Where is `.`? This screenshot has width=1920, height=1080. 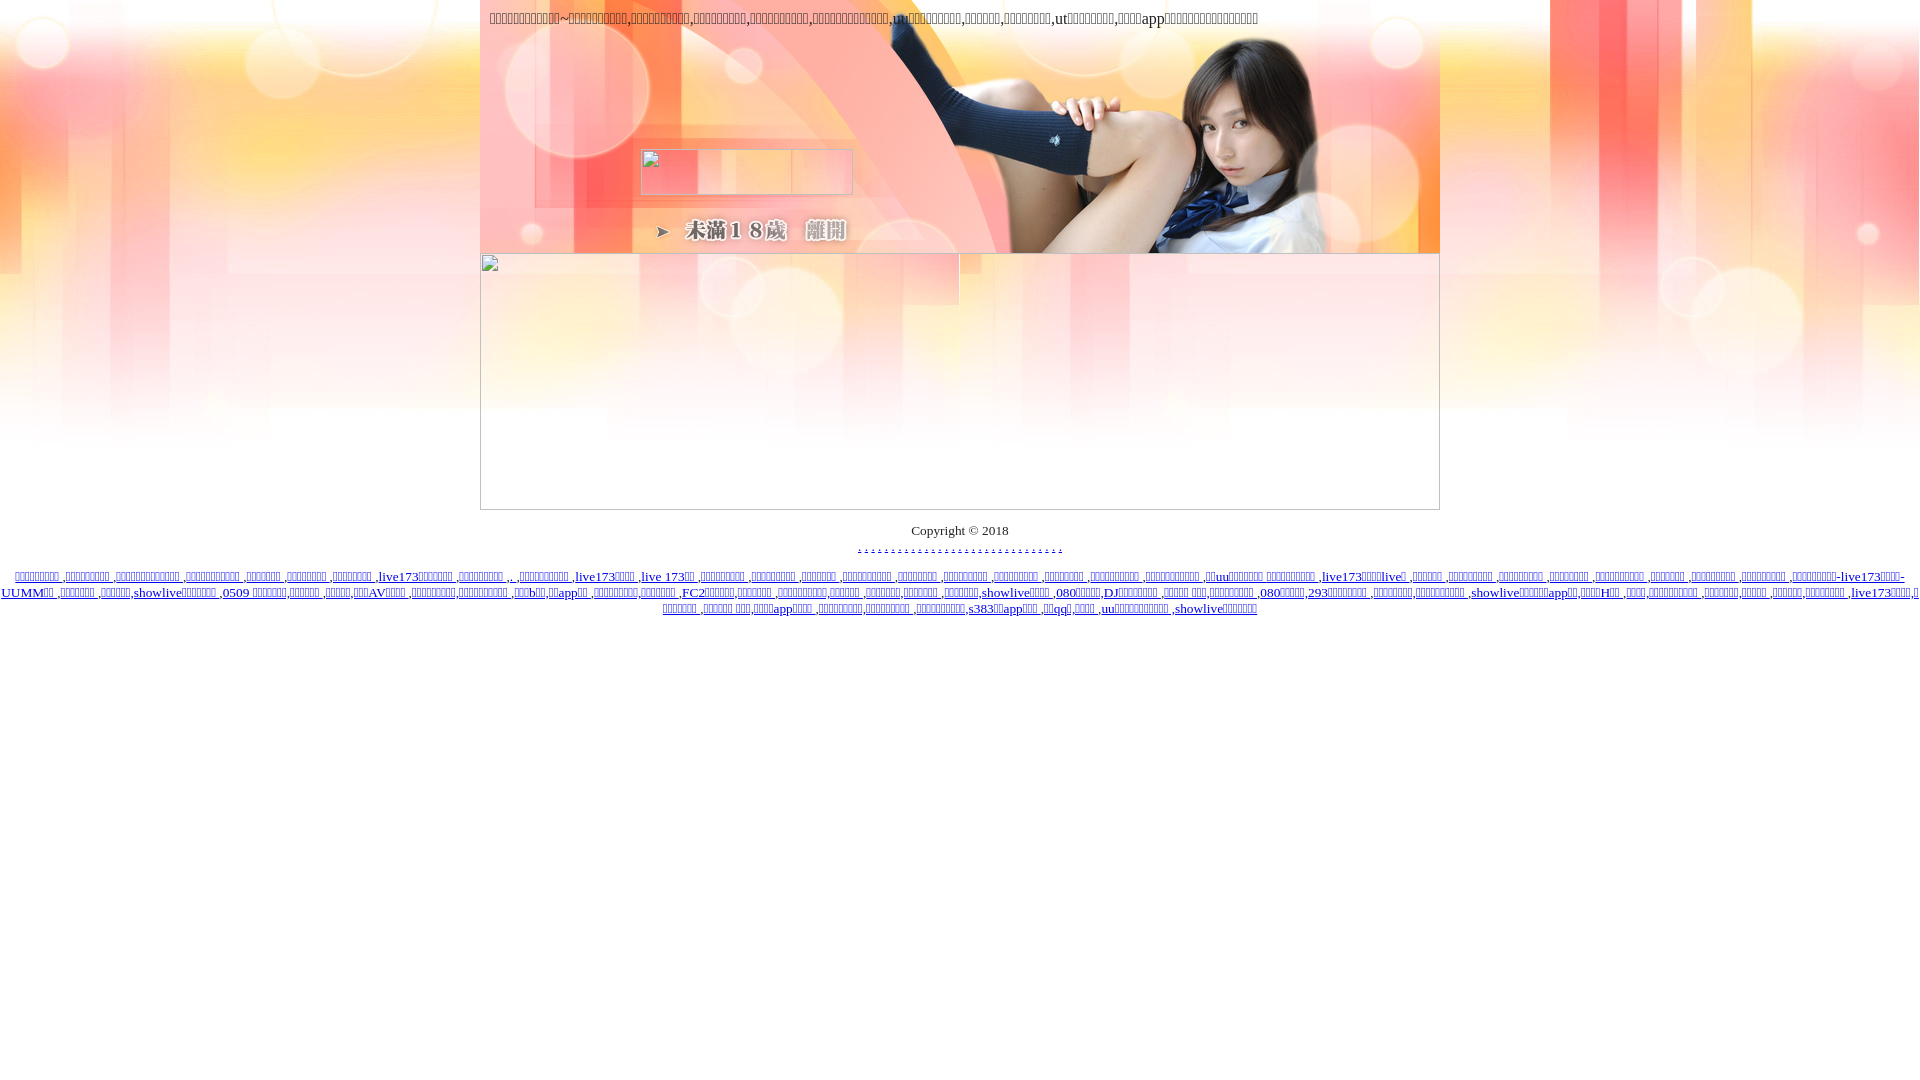 . is located at coordinates (954, 546).